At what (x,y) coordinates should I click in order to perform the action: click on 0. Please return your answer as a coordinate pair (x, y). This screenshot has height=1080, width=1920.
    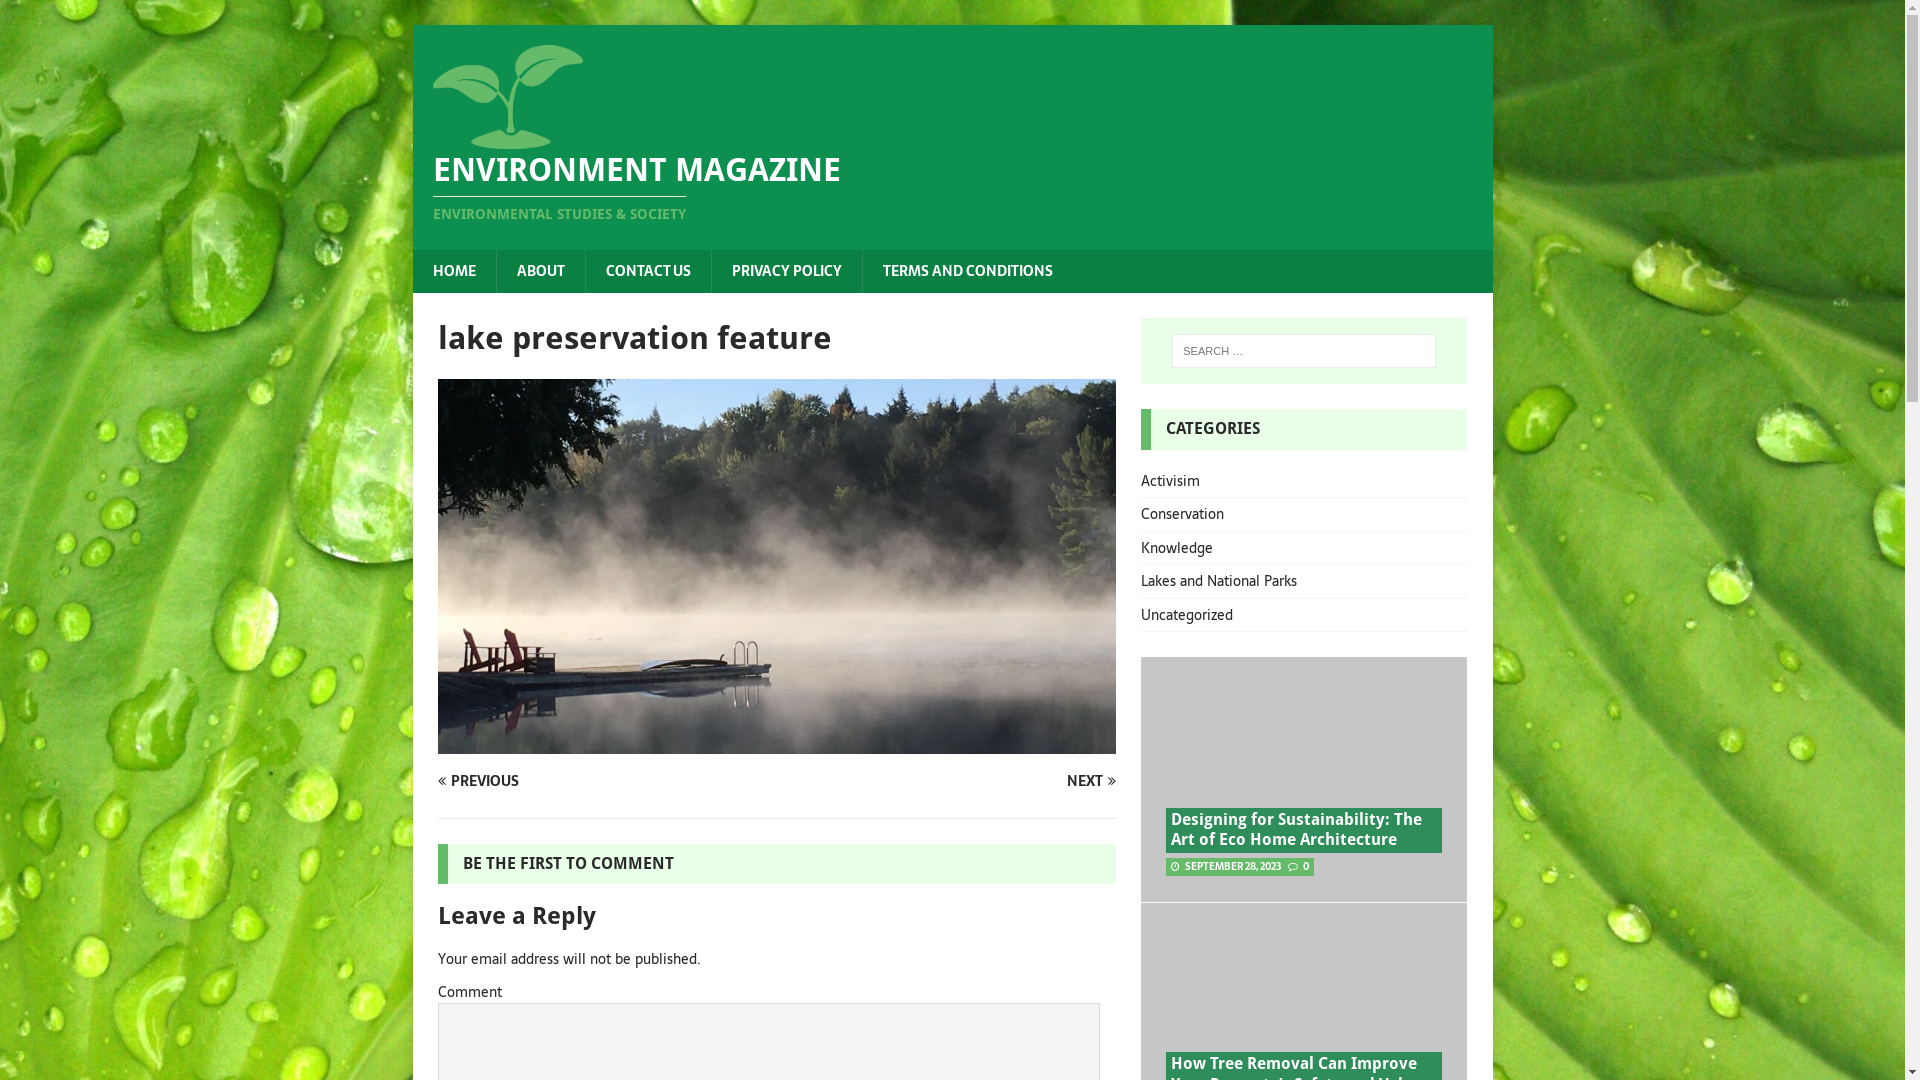
    Looking at the image, I should click on (1306, 866).